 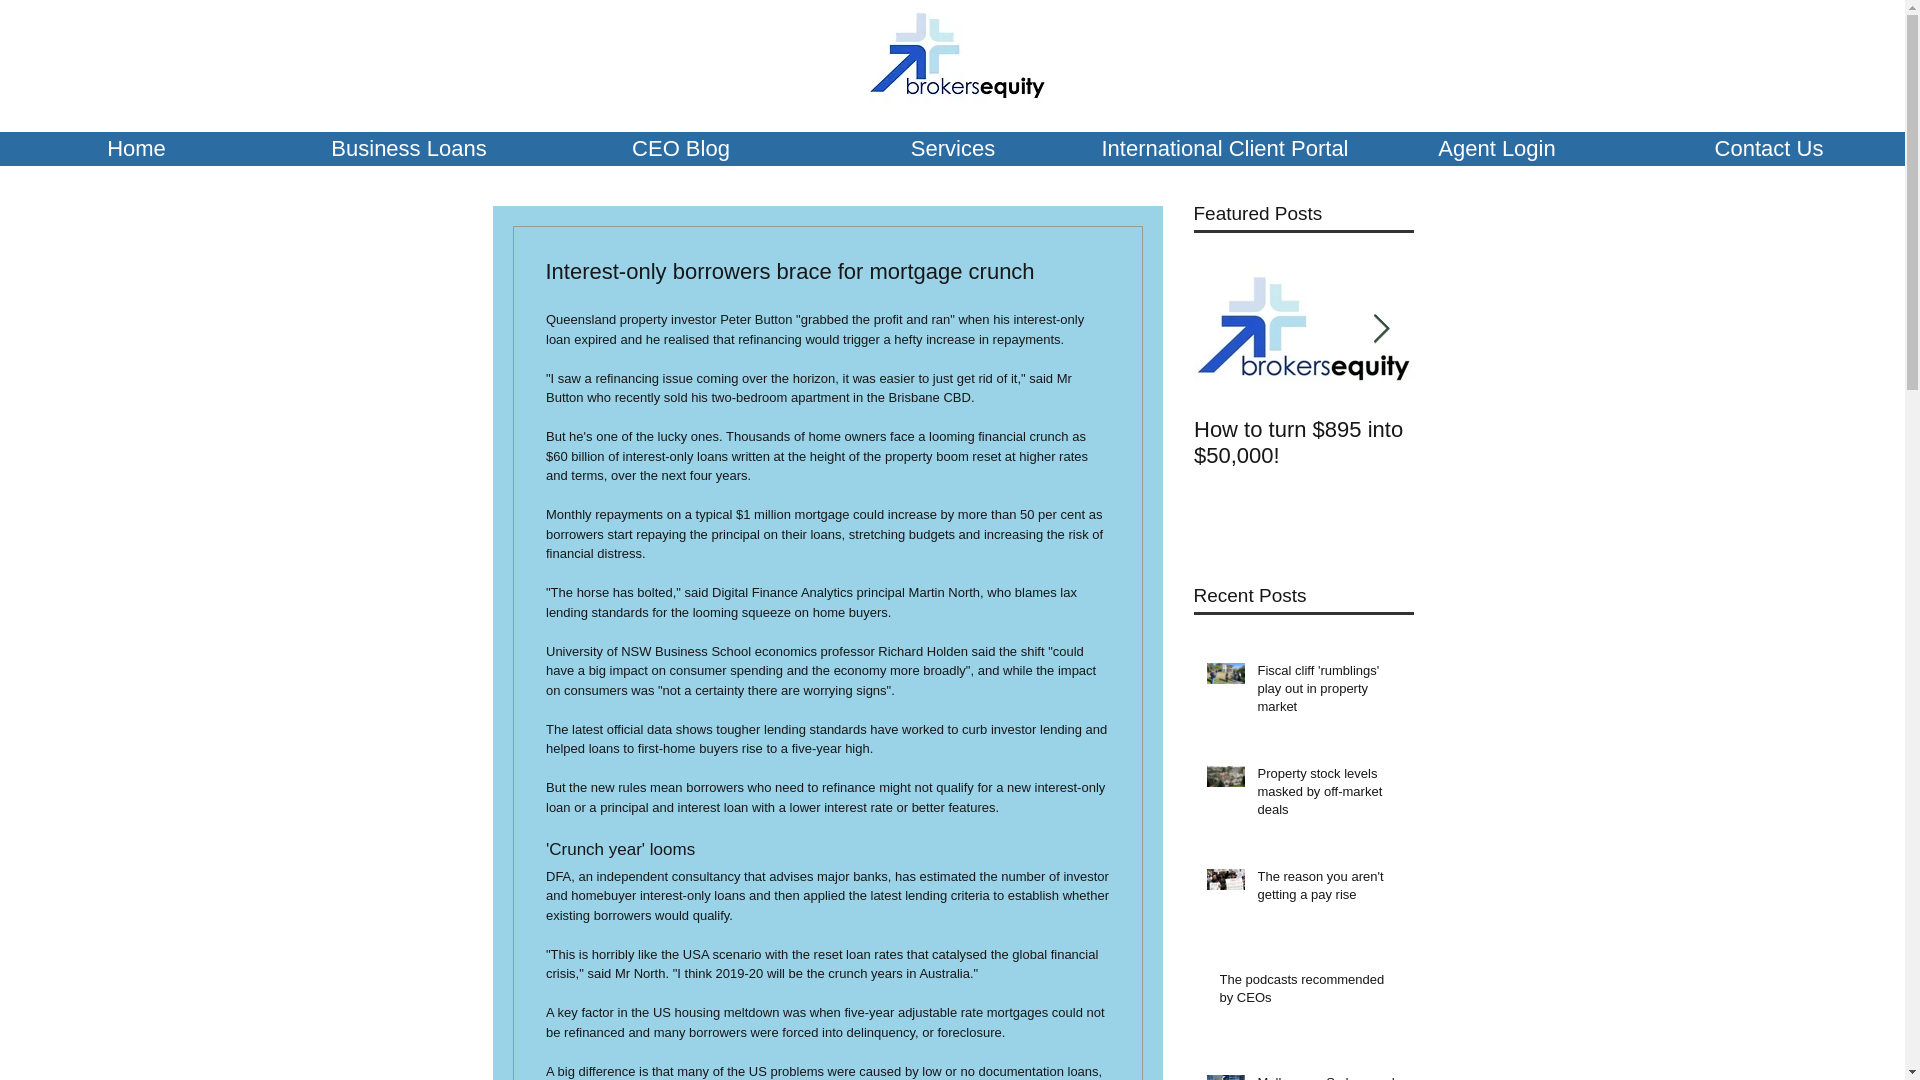 What do you see at coordinates (1329, 796) in the screenshot?
I see `Property stock levels masked by off-market deals` at bounding box center [1329, 796].